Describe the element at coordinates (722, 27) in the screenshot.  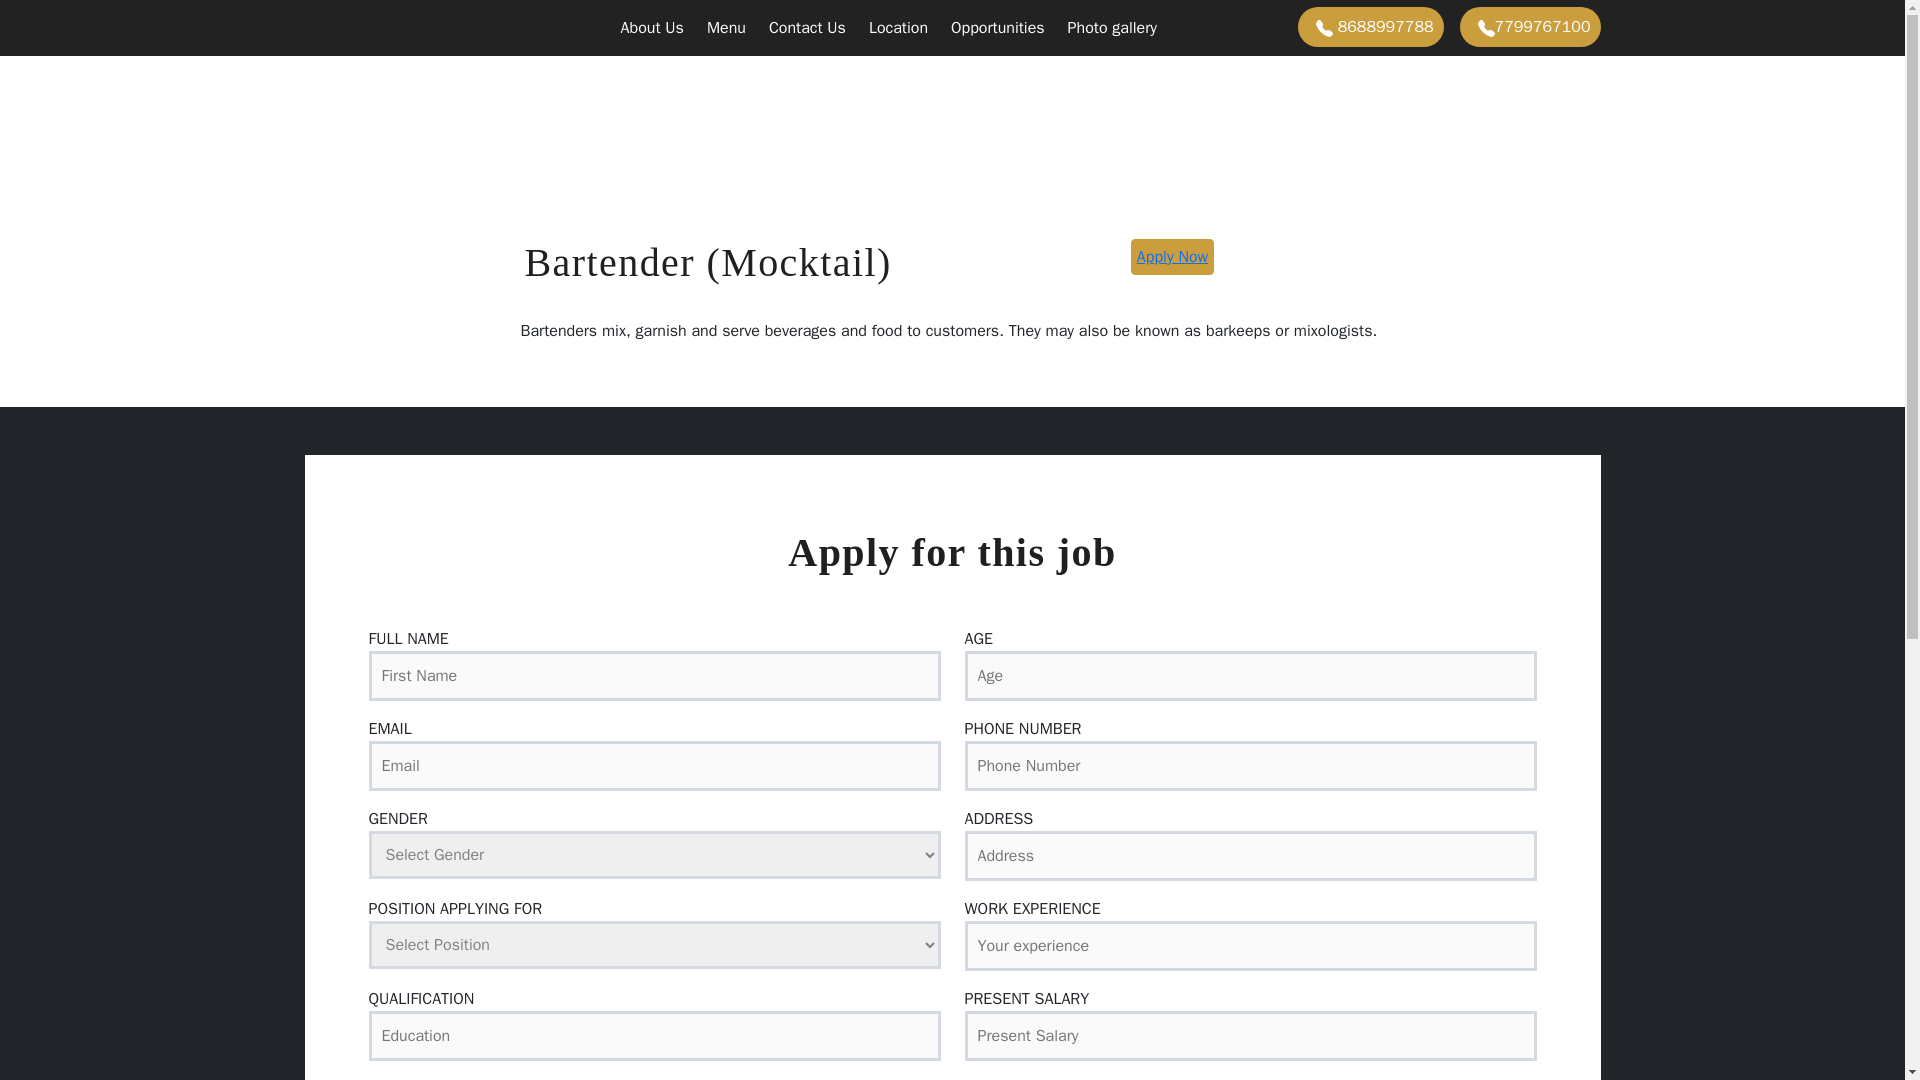
I see `Menu` at that location.